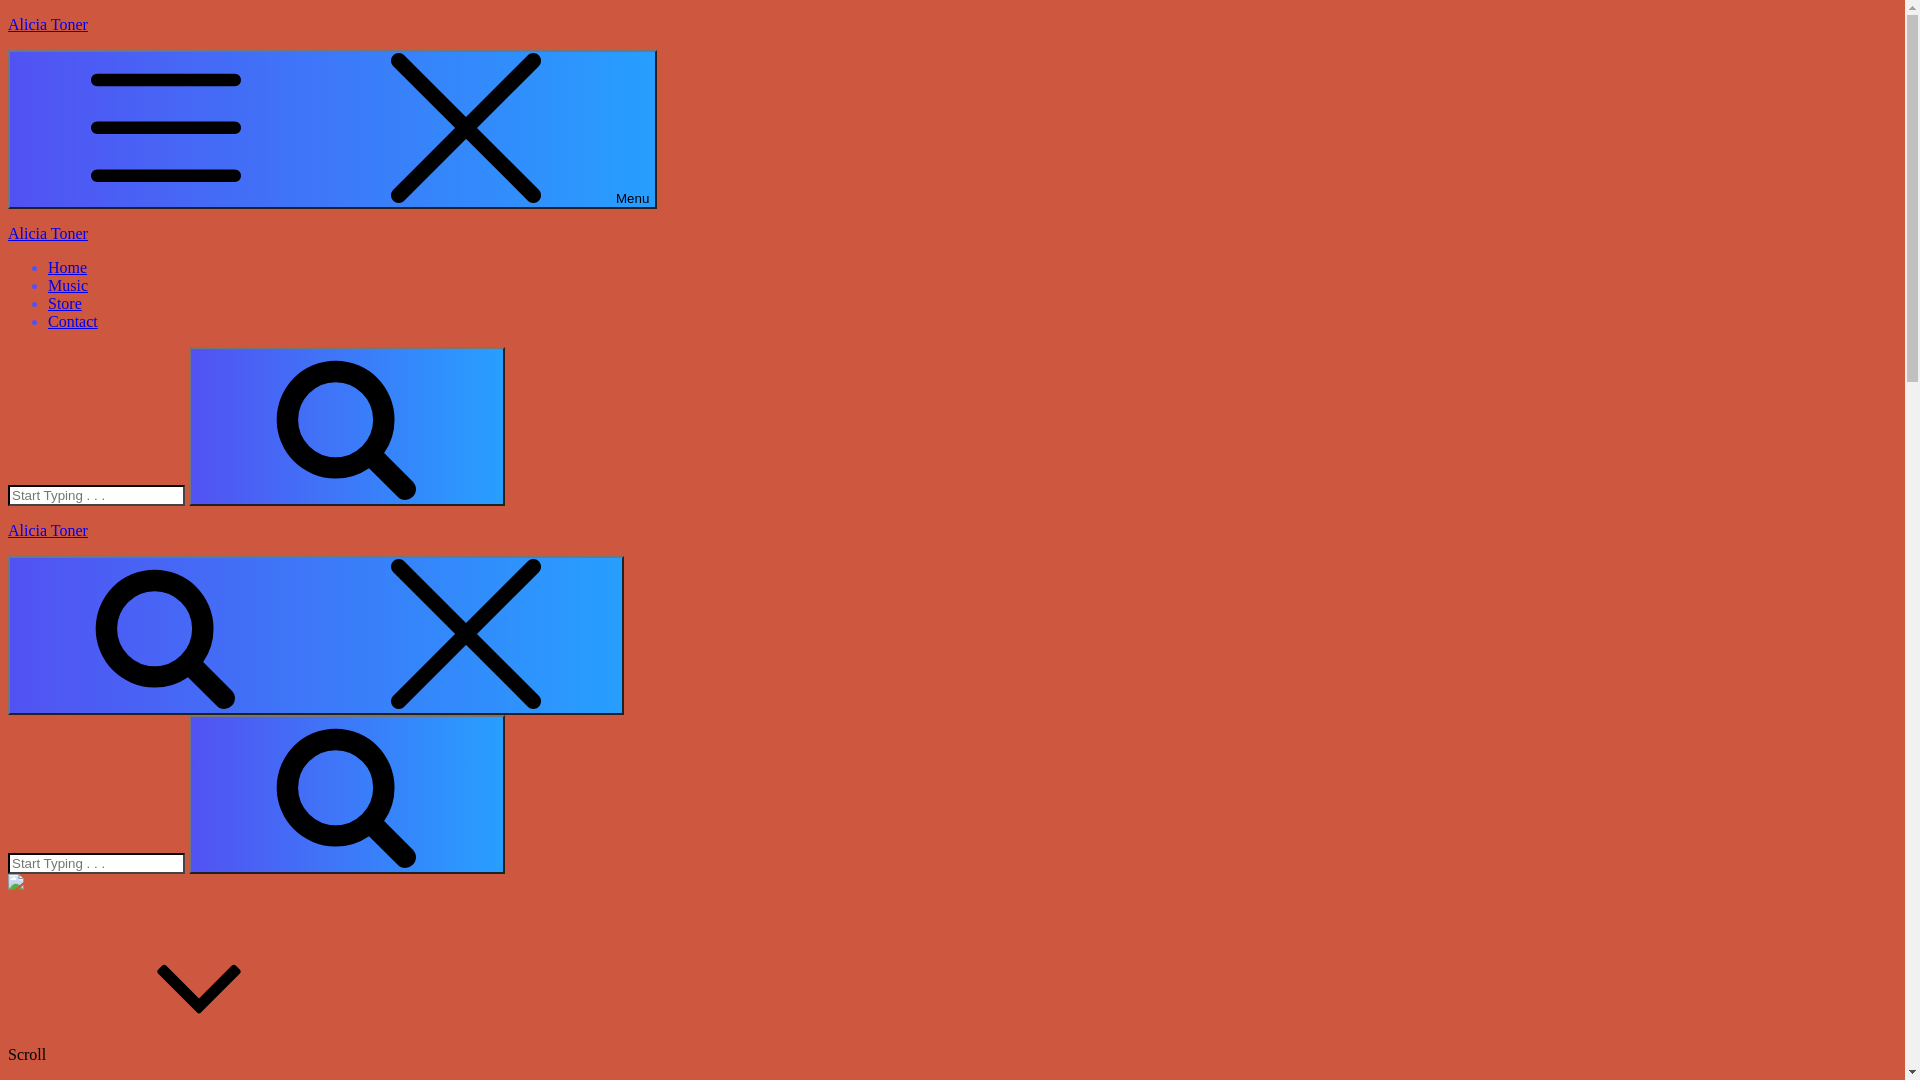 Image resolution: width=1920 pixels, height=1080 pixels. I want to click on Alicia Toner, so click(48, 234).